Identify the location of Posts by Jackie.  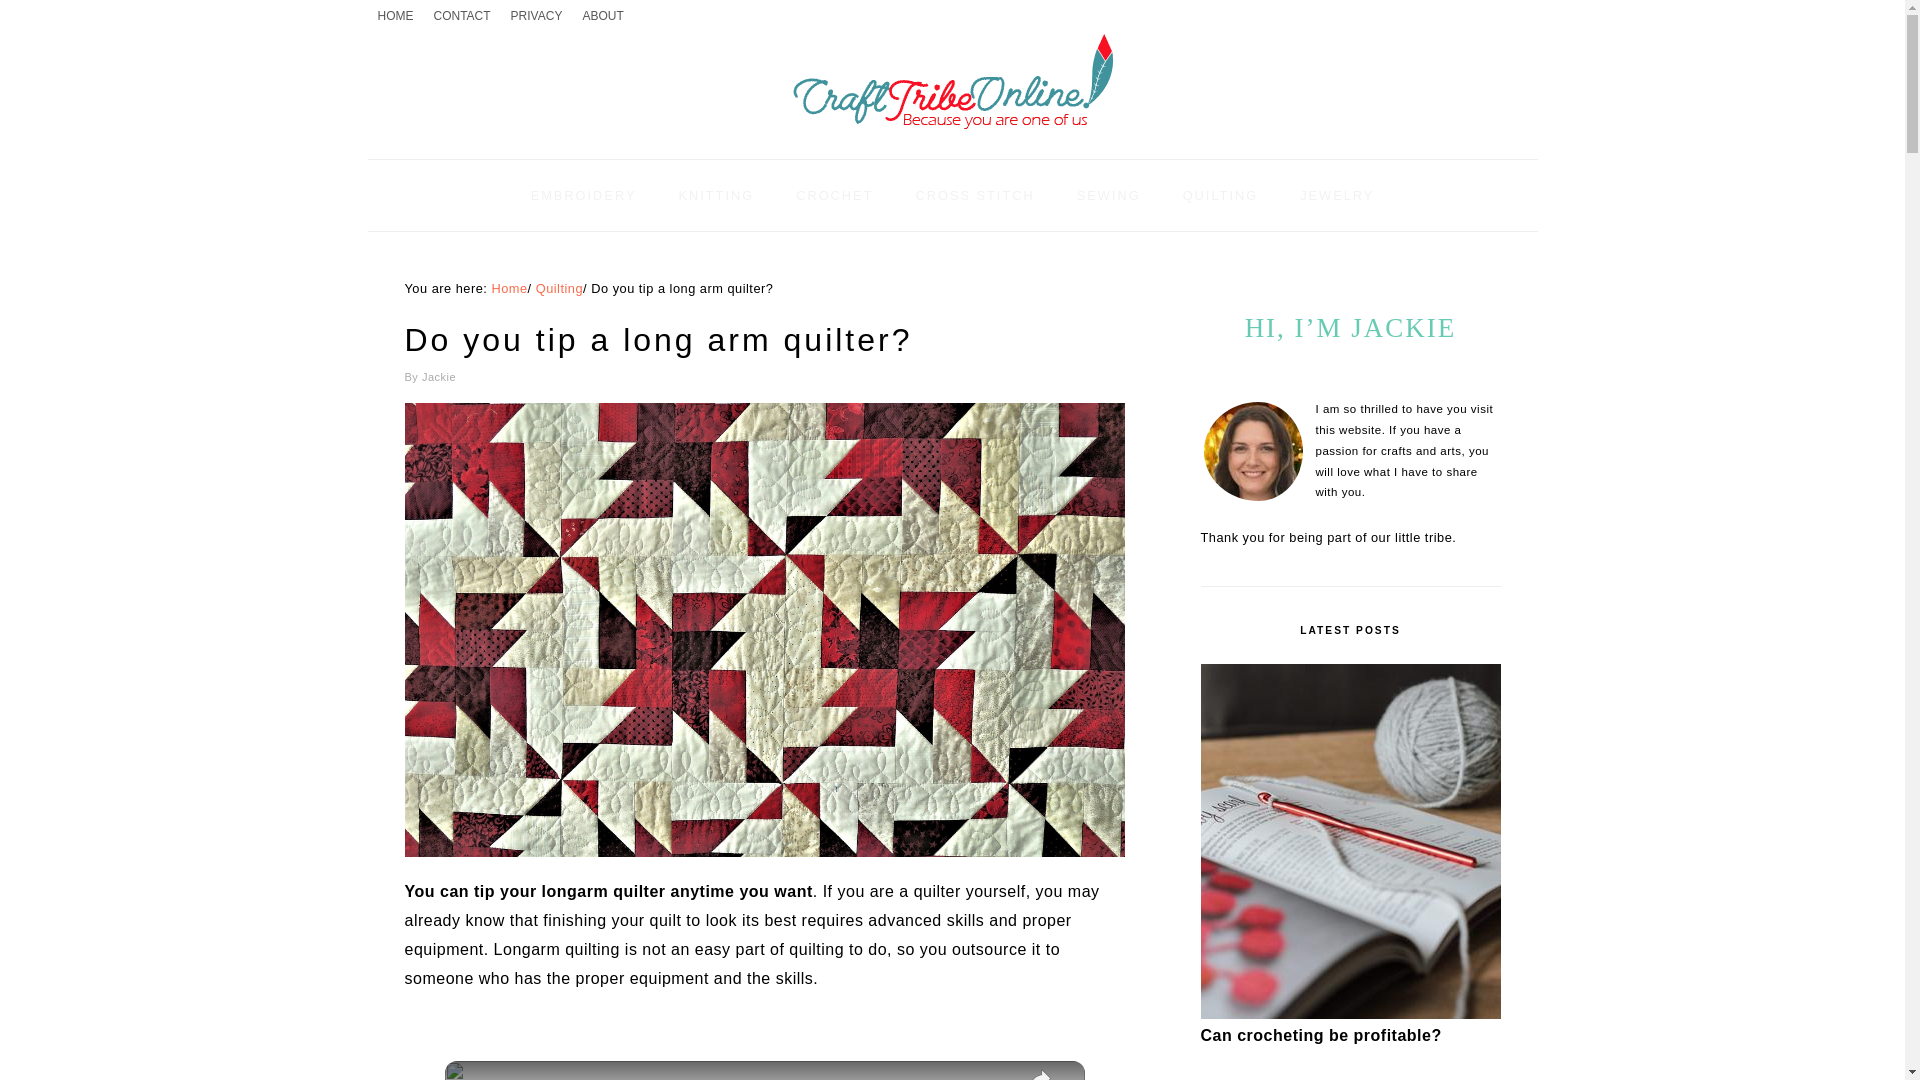
(439, 377).